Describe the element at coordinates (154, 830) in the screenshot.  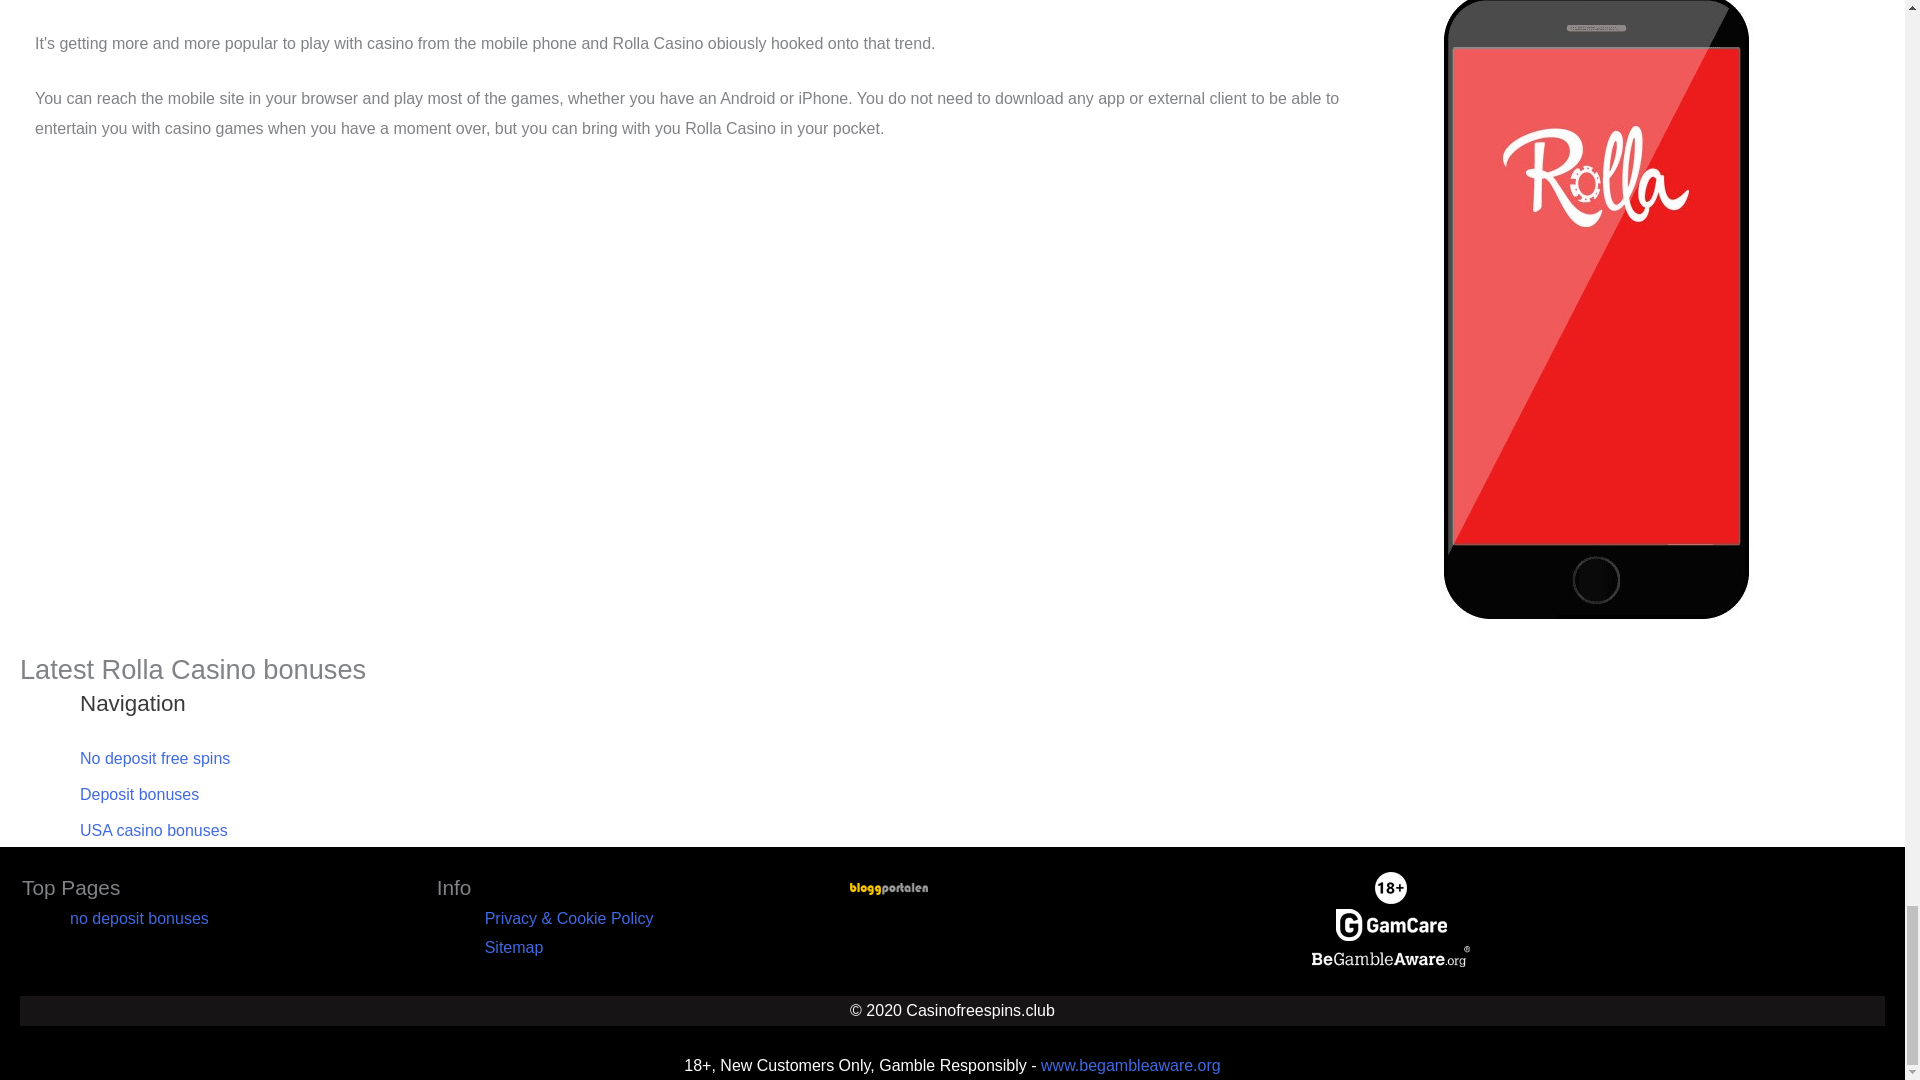
I see `USA casino bonuses` at that location.